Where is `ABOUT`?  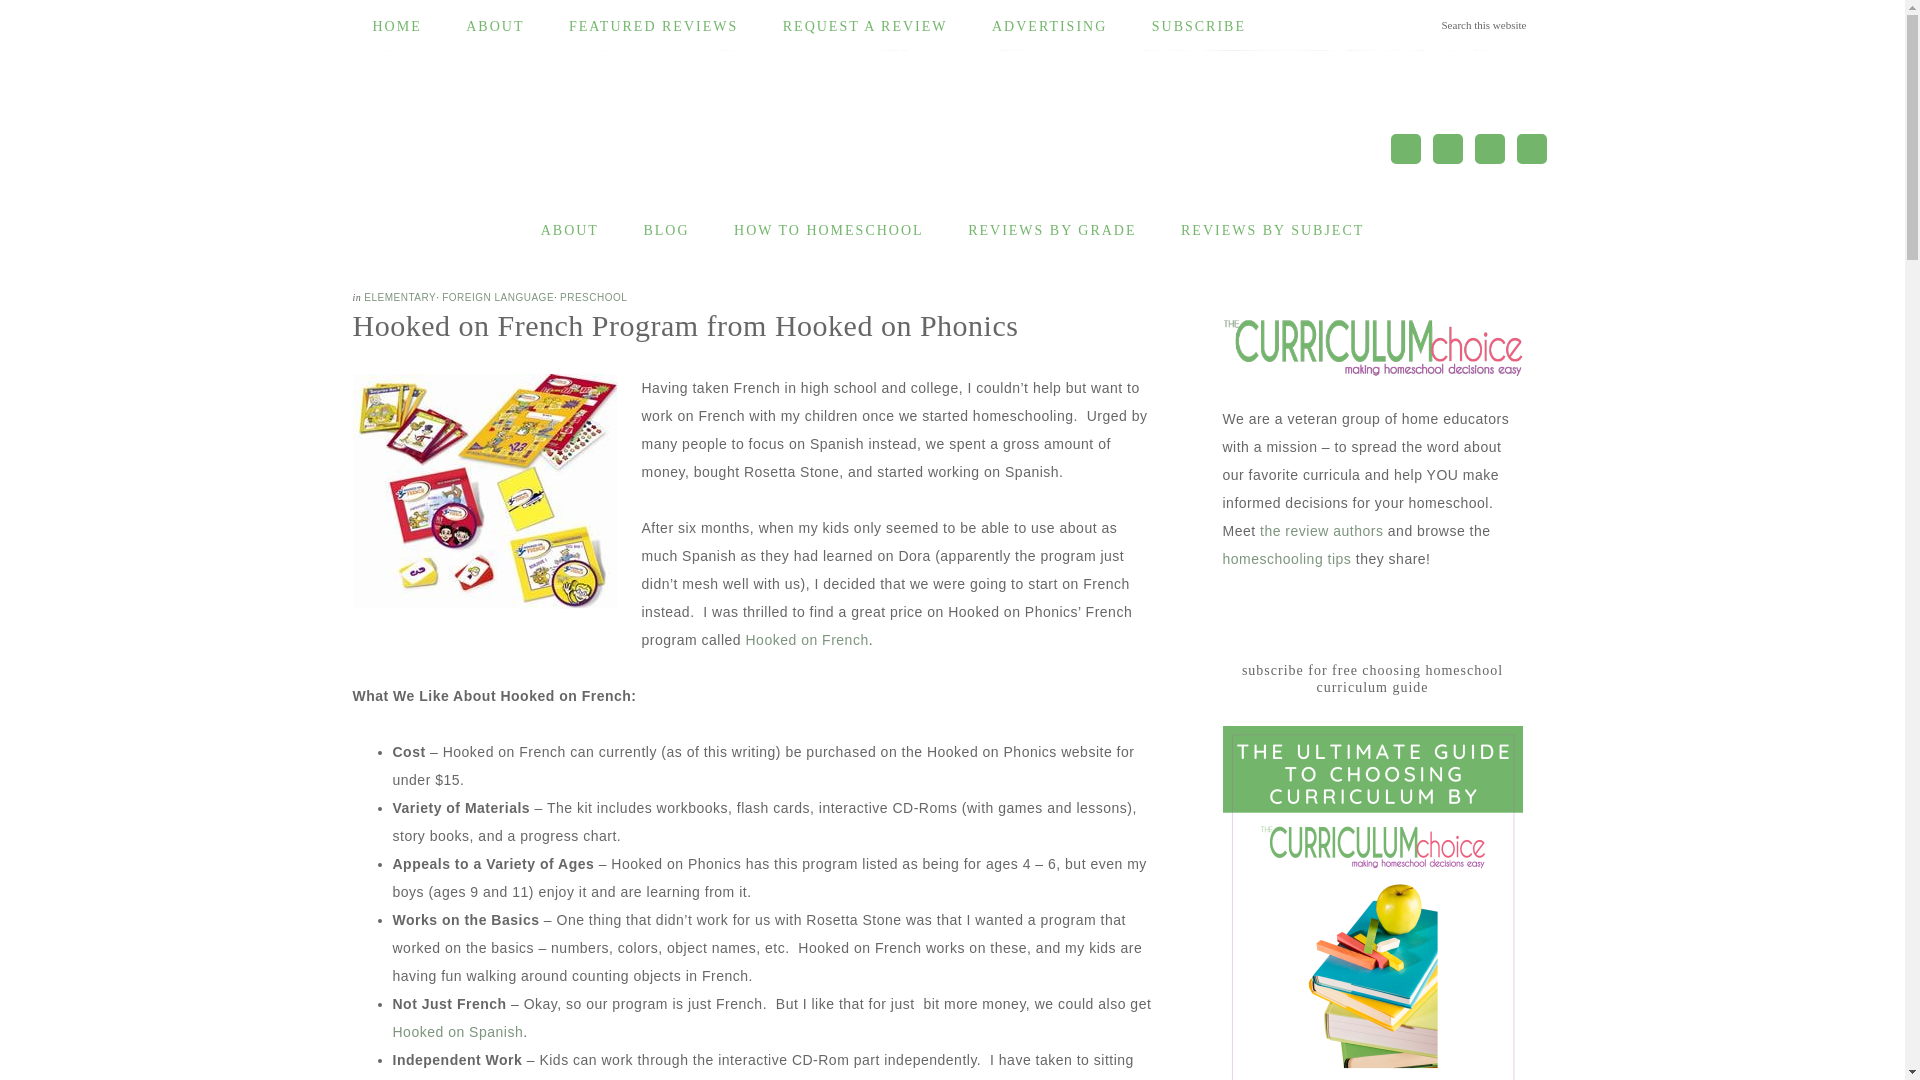 ABOUT is located at coordinates (569, 231).